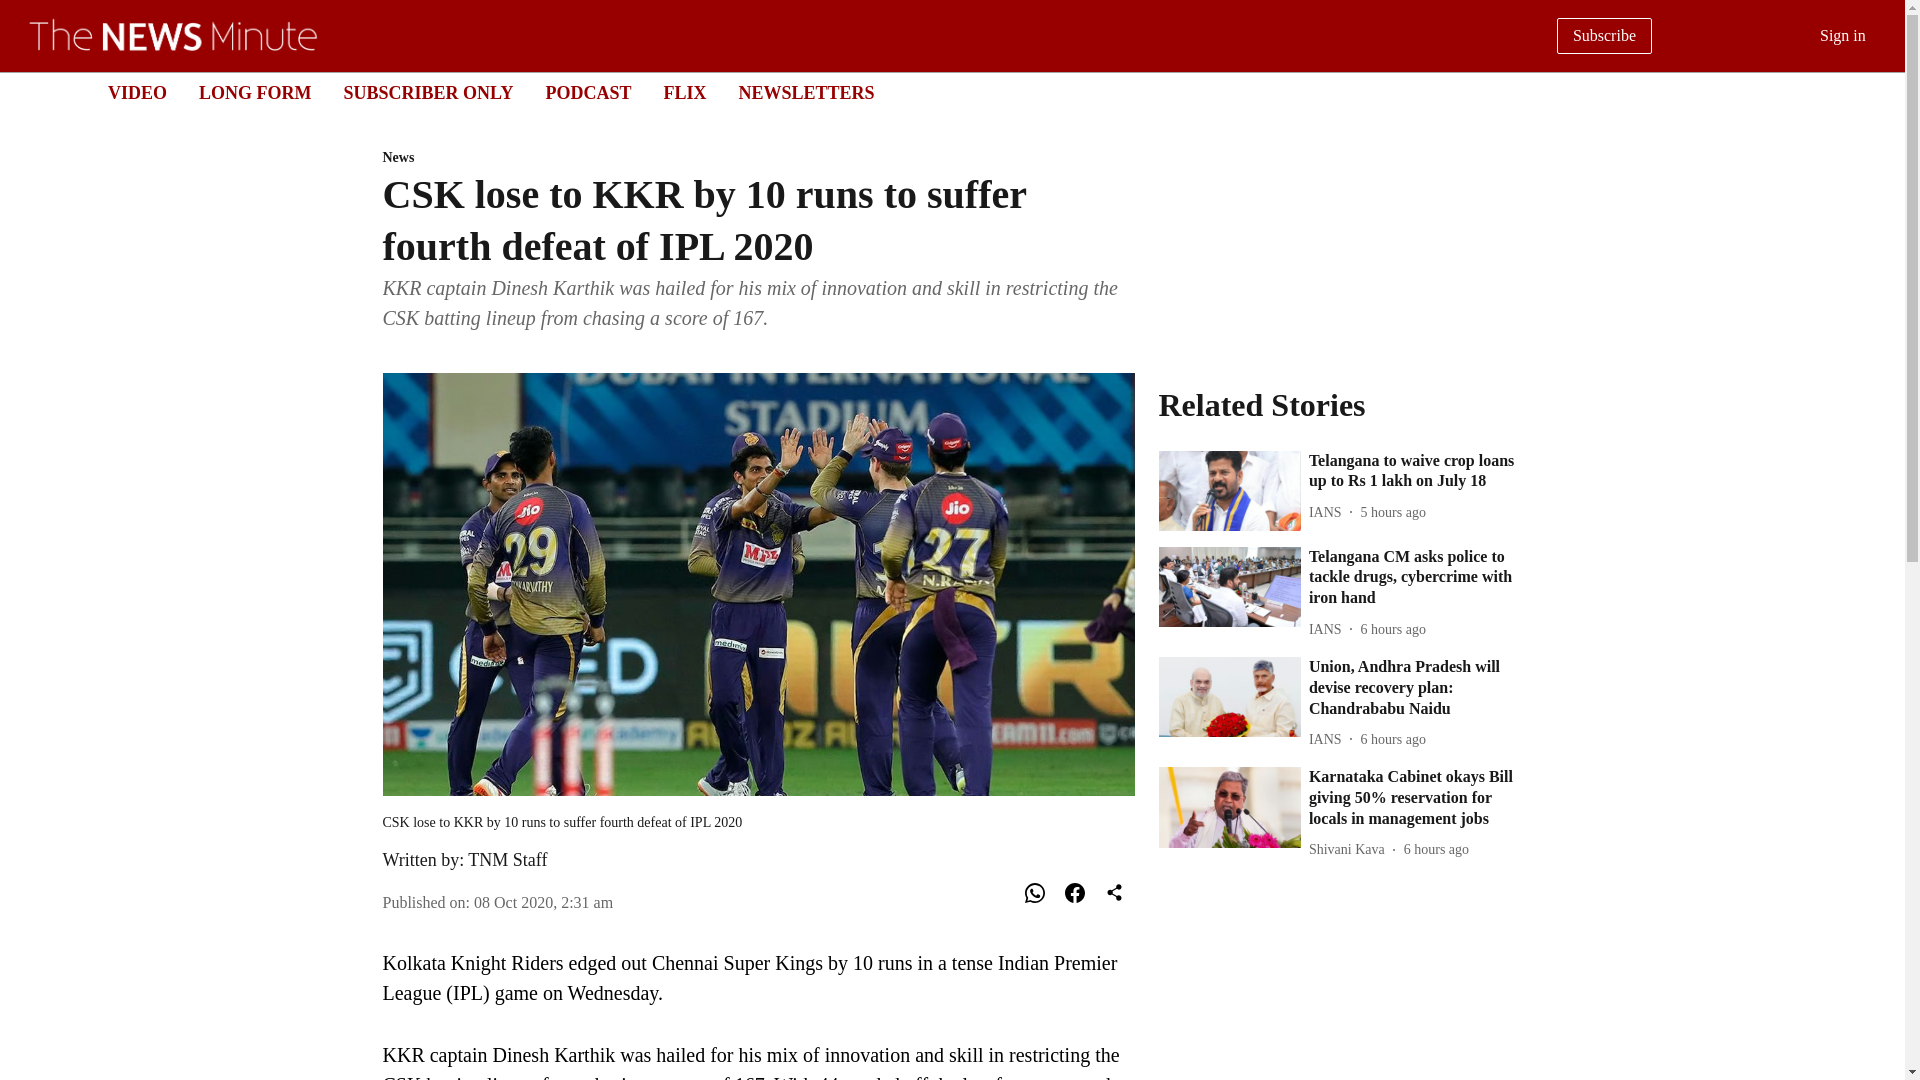 Image resolution: width=1920 pixels, height=1080 pixels. I want to click on SUBSCRIBER ONLY, so click(428, 92).